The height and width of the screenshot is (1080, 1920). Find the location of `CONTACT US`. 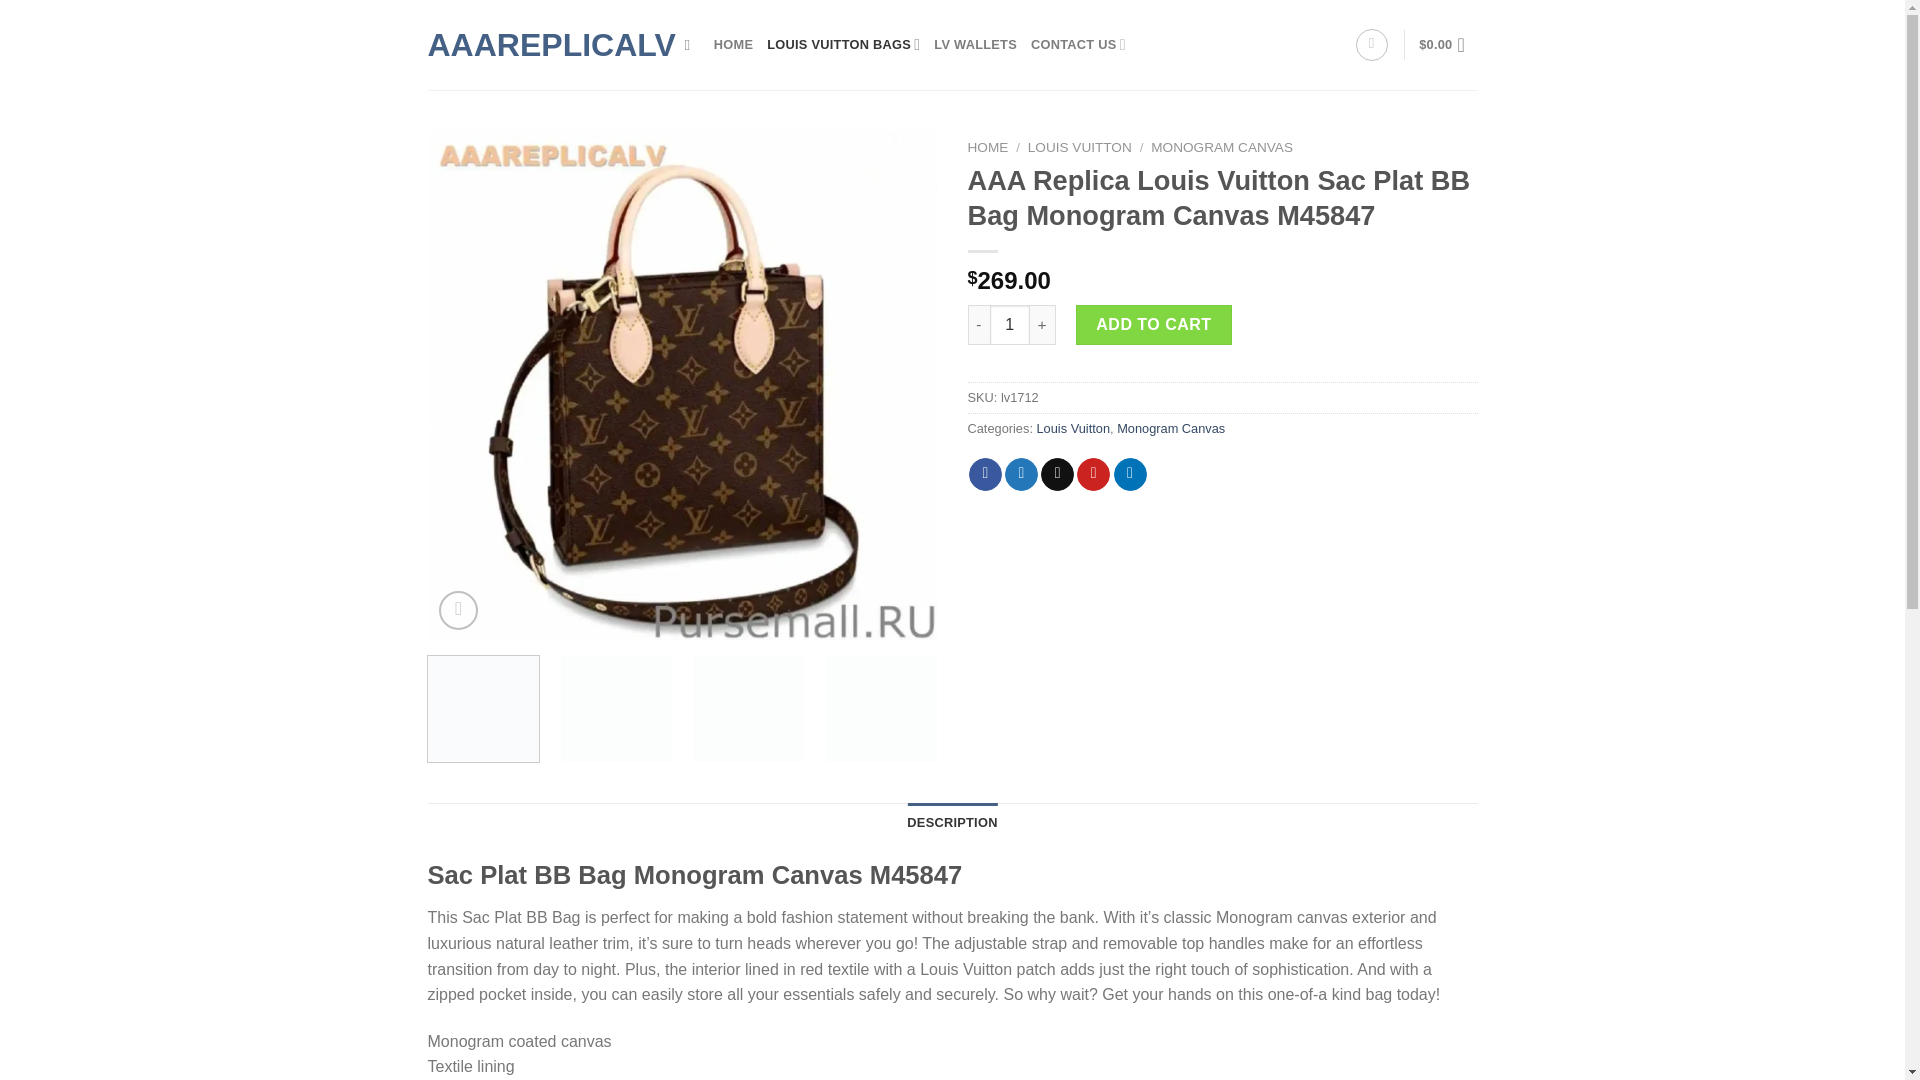

CONTACT US is located at coordinates (1078, 44).